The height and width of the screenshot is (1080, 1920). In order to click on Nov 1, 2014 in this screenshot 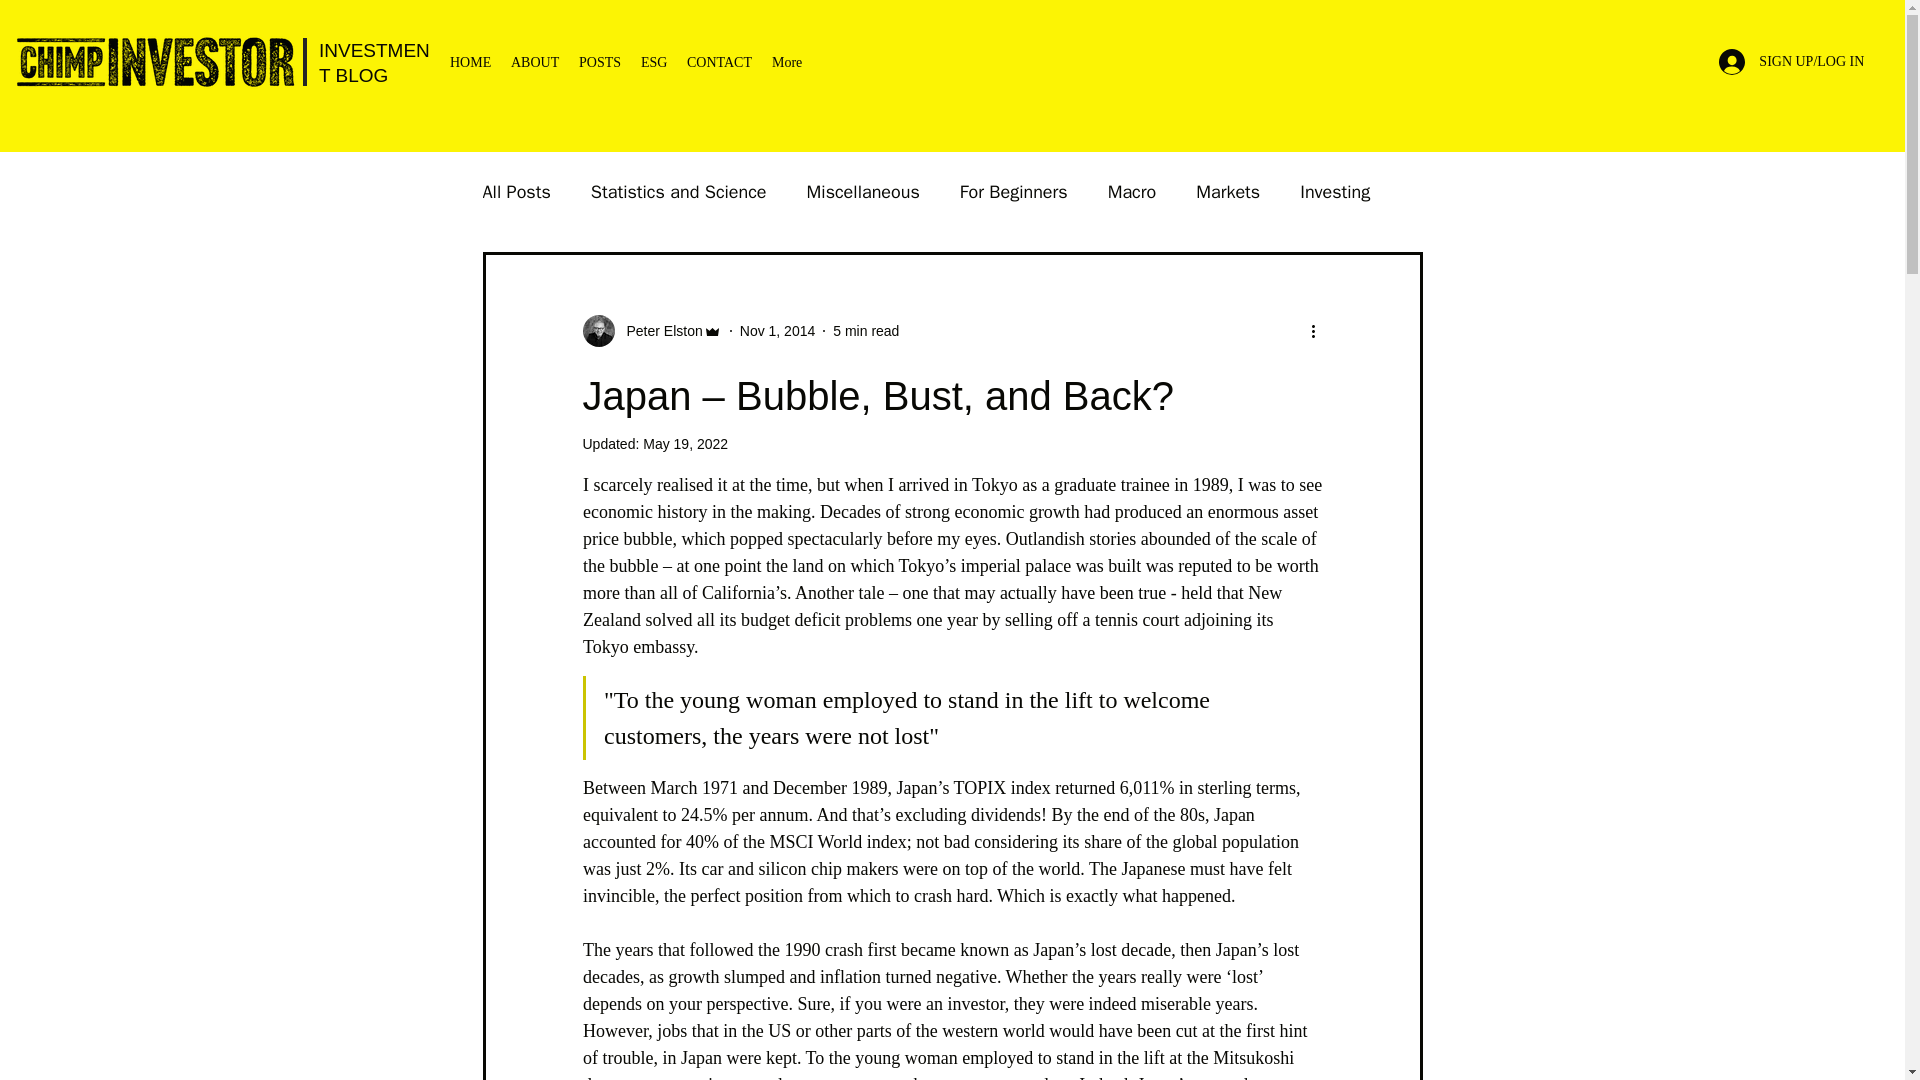, I will do `click(778, 330)`.